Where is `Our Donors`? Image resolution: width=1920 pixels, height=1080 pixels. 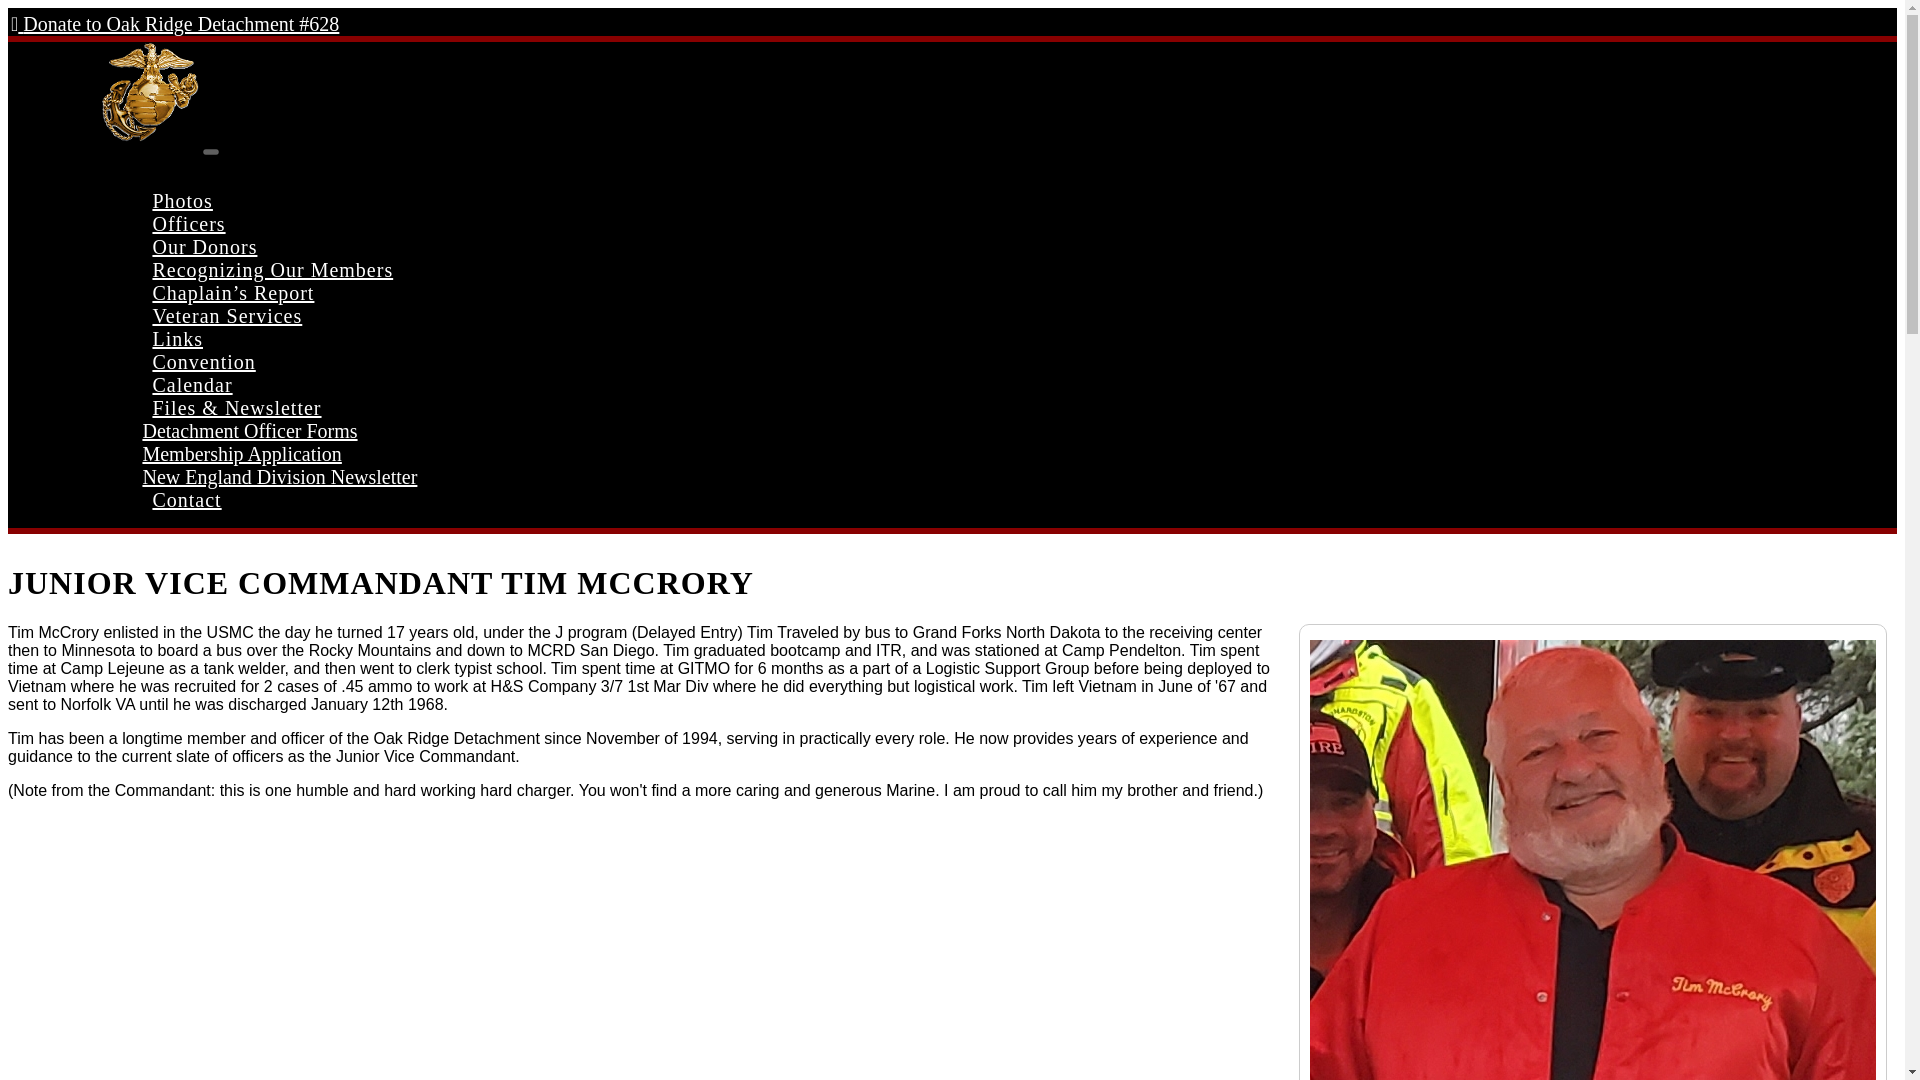 Our Donors is located at coordinates (204, 246).